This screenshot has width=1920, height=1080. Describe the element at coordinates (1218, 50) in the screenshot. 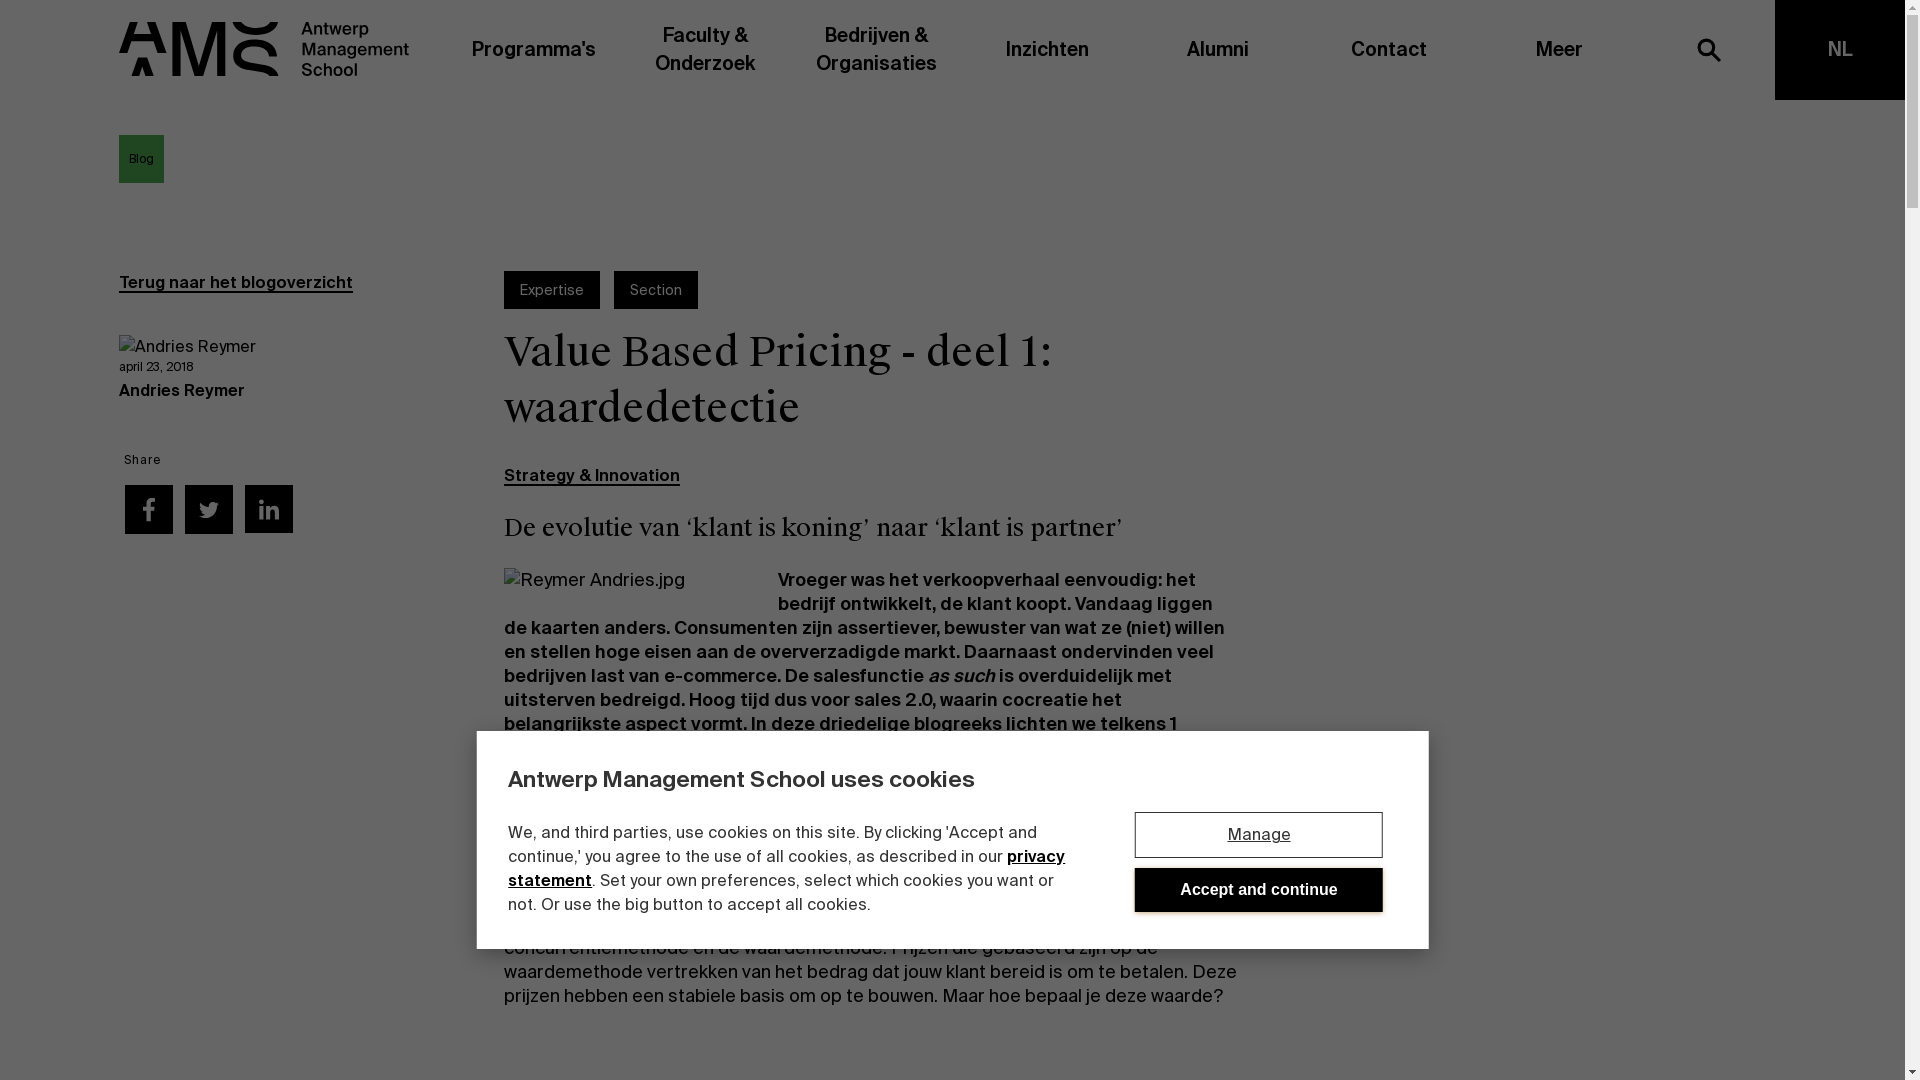

I see `Alumni` at that location.